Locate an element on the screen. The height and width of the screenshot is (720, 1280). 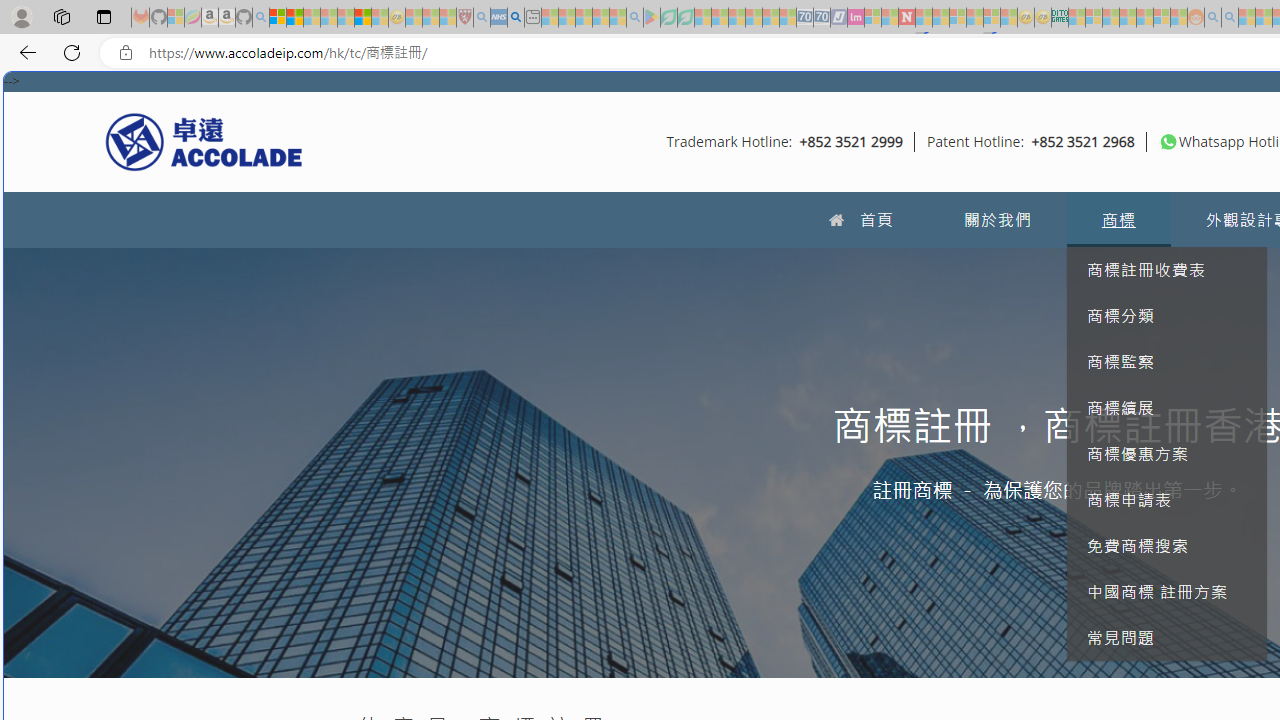
Cheap Car Rentals - Save70.com - Sleeping is located at coordinates (804, 18).